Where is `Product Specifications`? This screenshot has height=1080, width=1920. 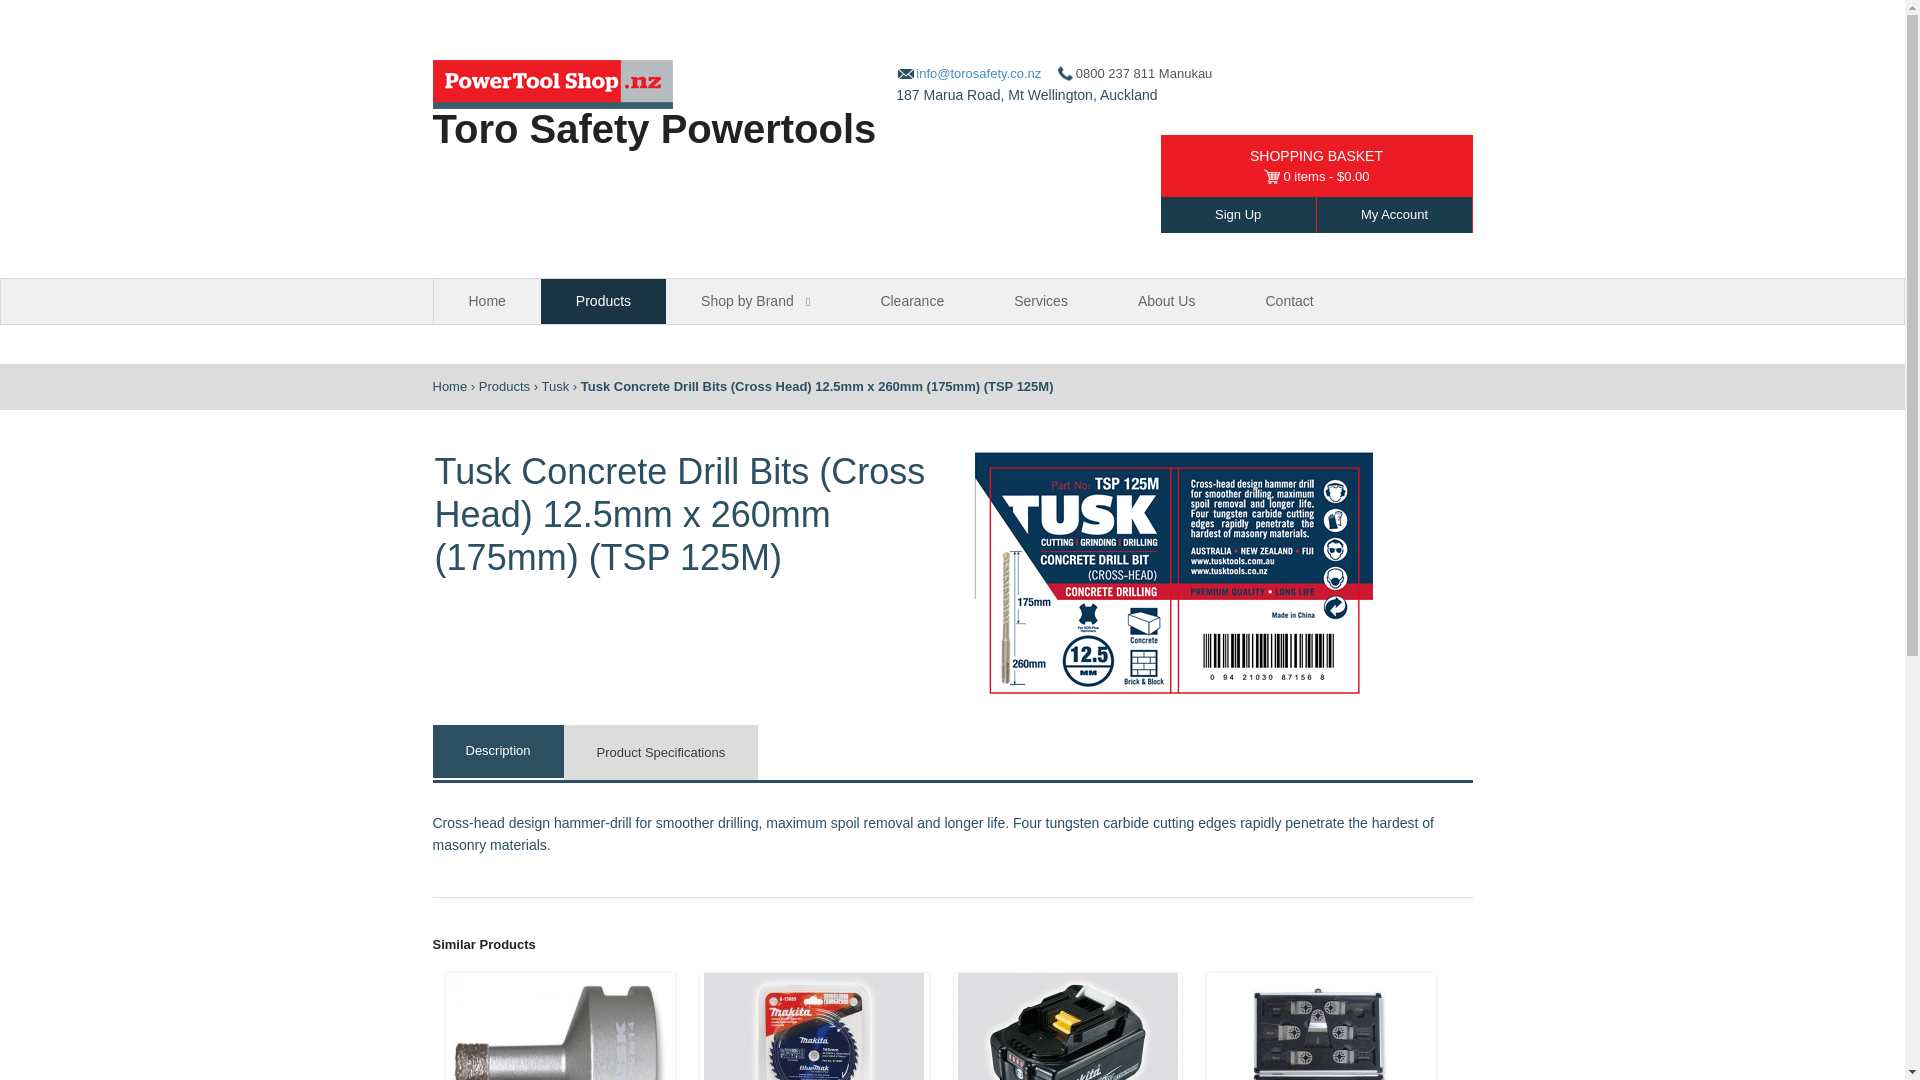 Product Specifications is located at coordinates (661, 752).